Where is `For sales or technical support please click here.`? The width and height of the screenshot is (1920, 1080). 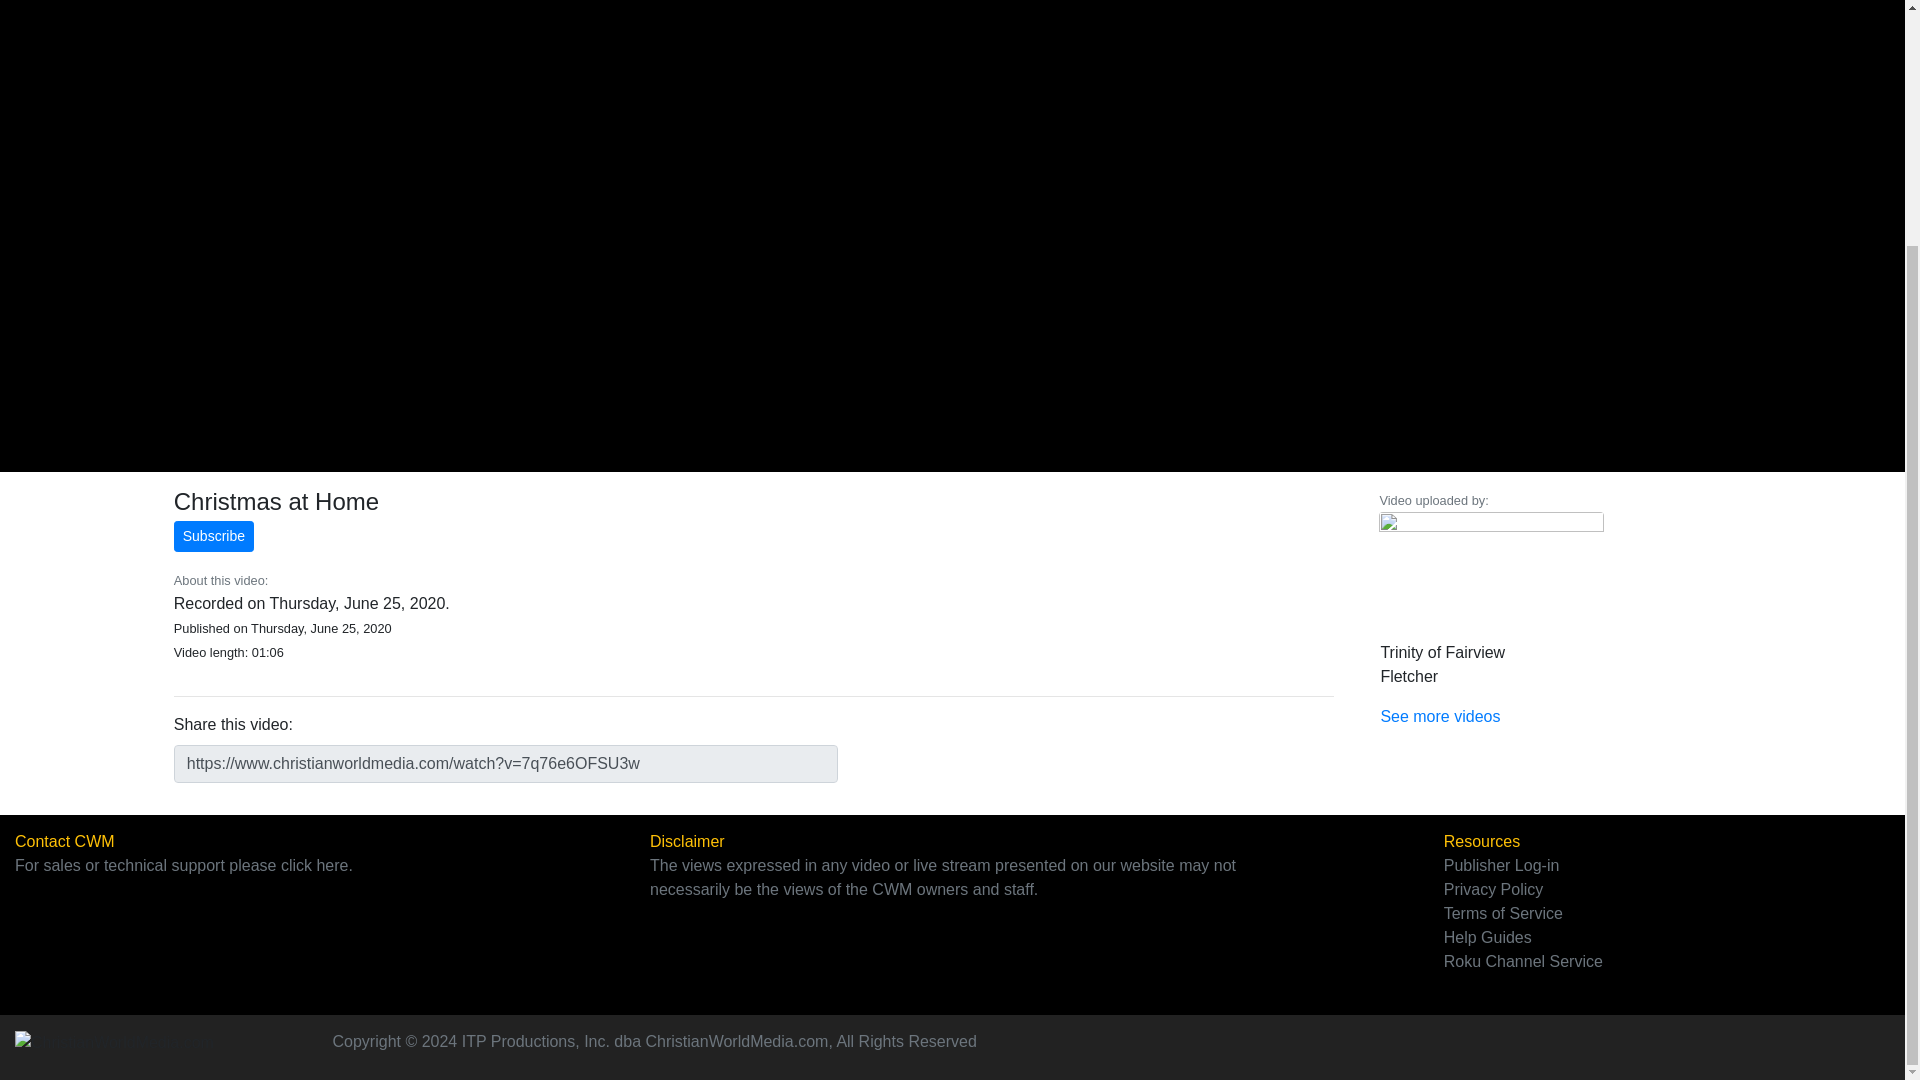 For sales or technical support please click here. is located at coordinates (184, 865).